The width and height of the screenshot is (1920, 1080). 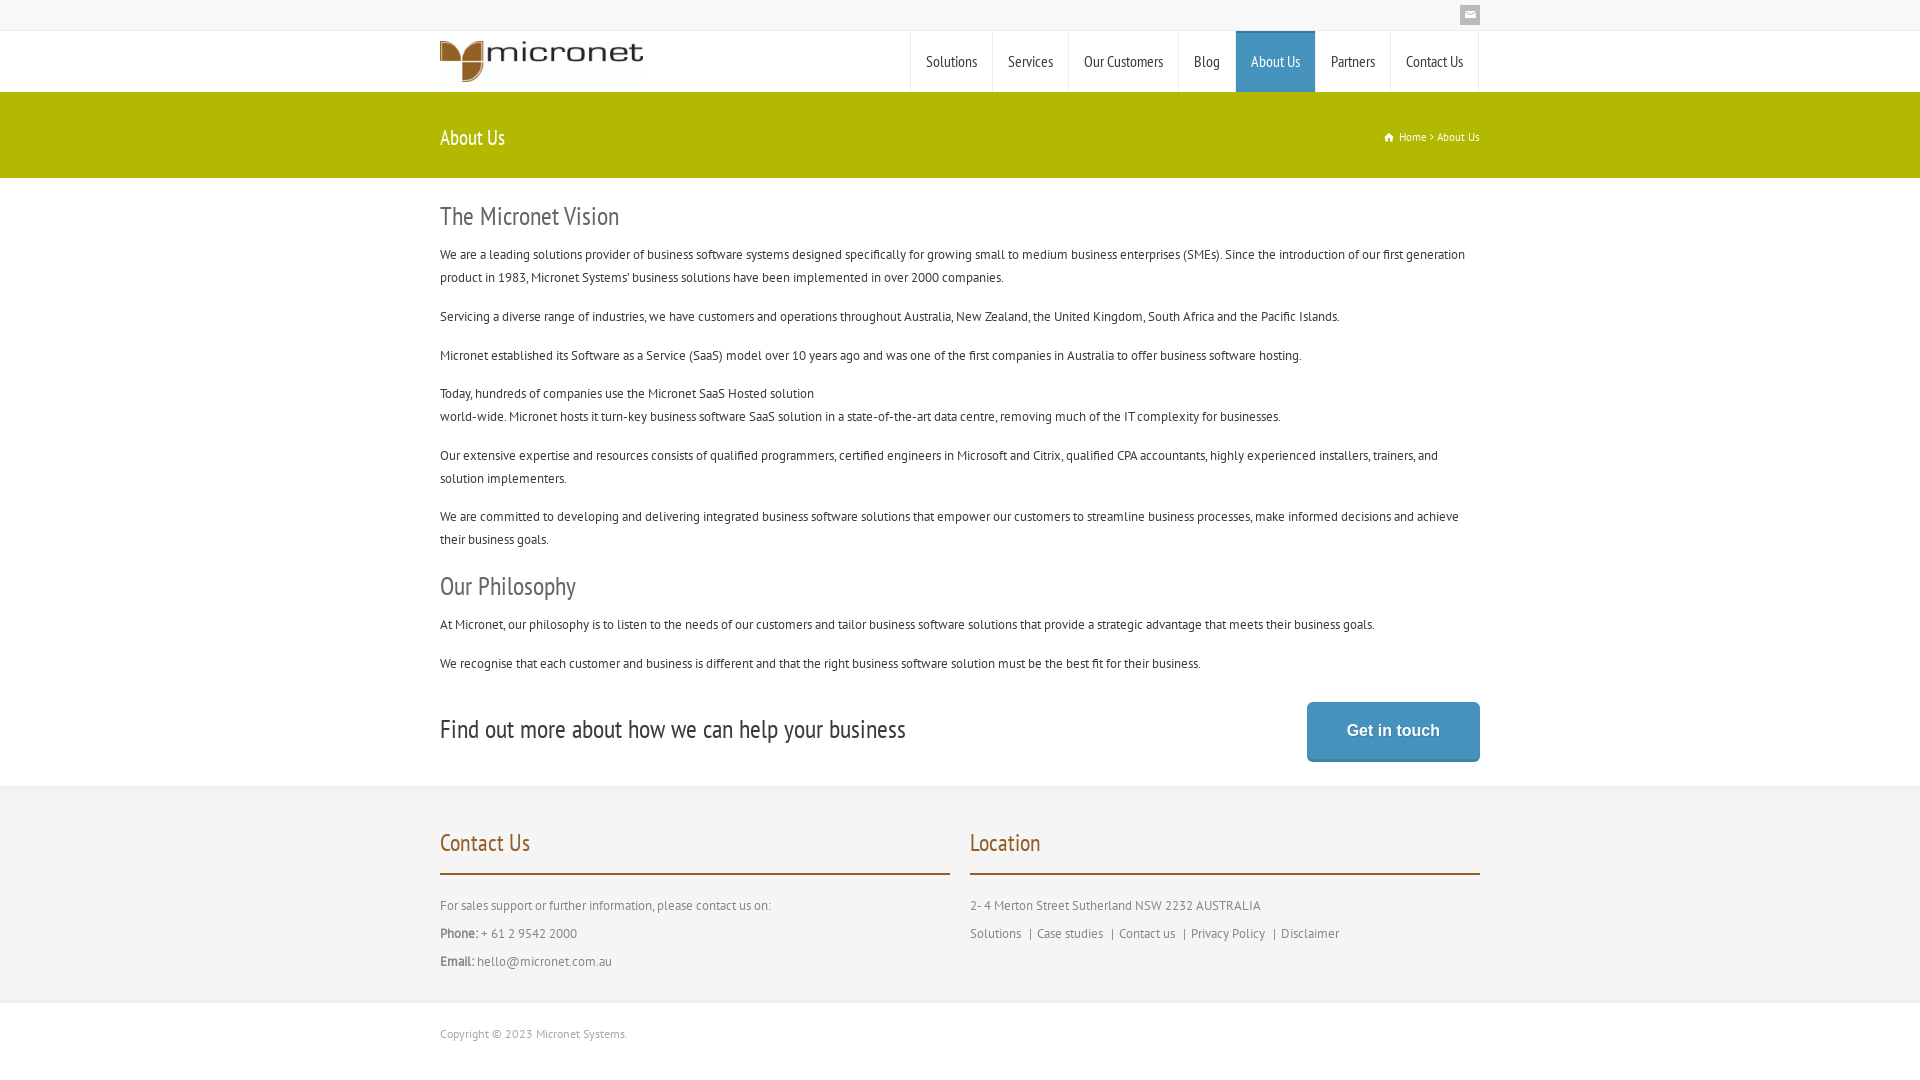 What do you see at coordinates (1030, 62) in the screenshot?
I see `Services` at bounding box center [1030, 62].